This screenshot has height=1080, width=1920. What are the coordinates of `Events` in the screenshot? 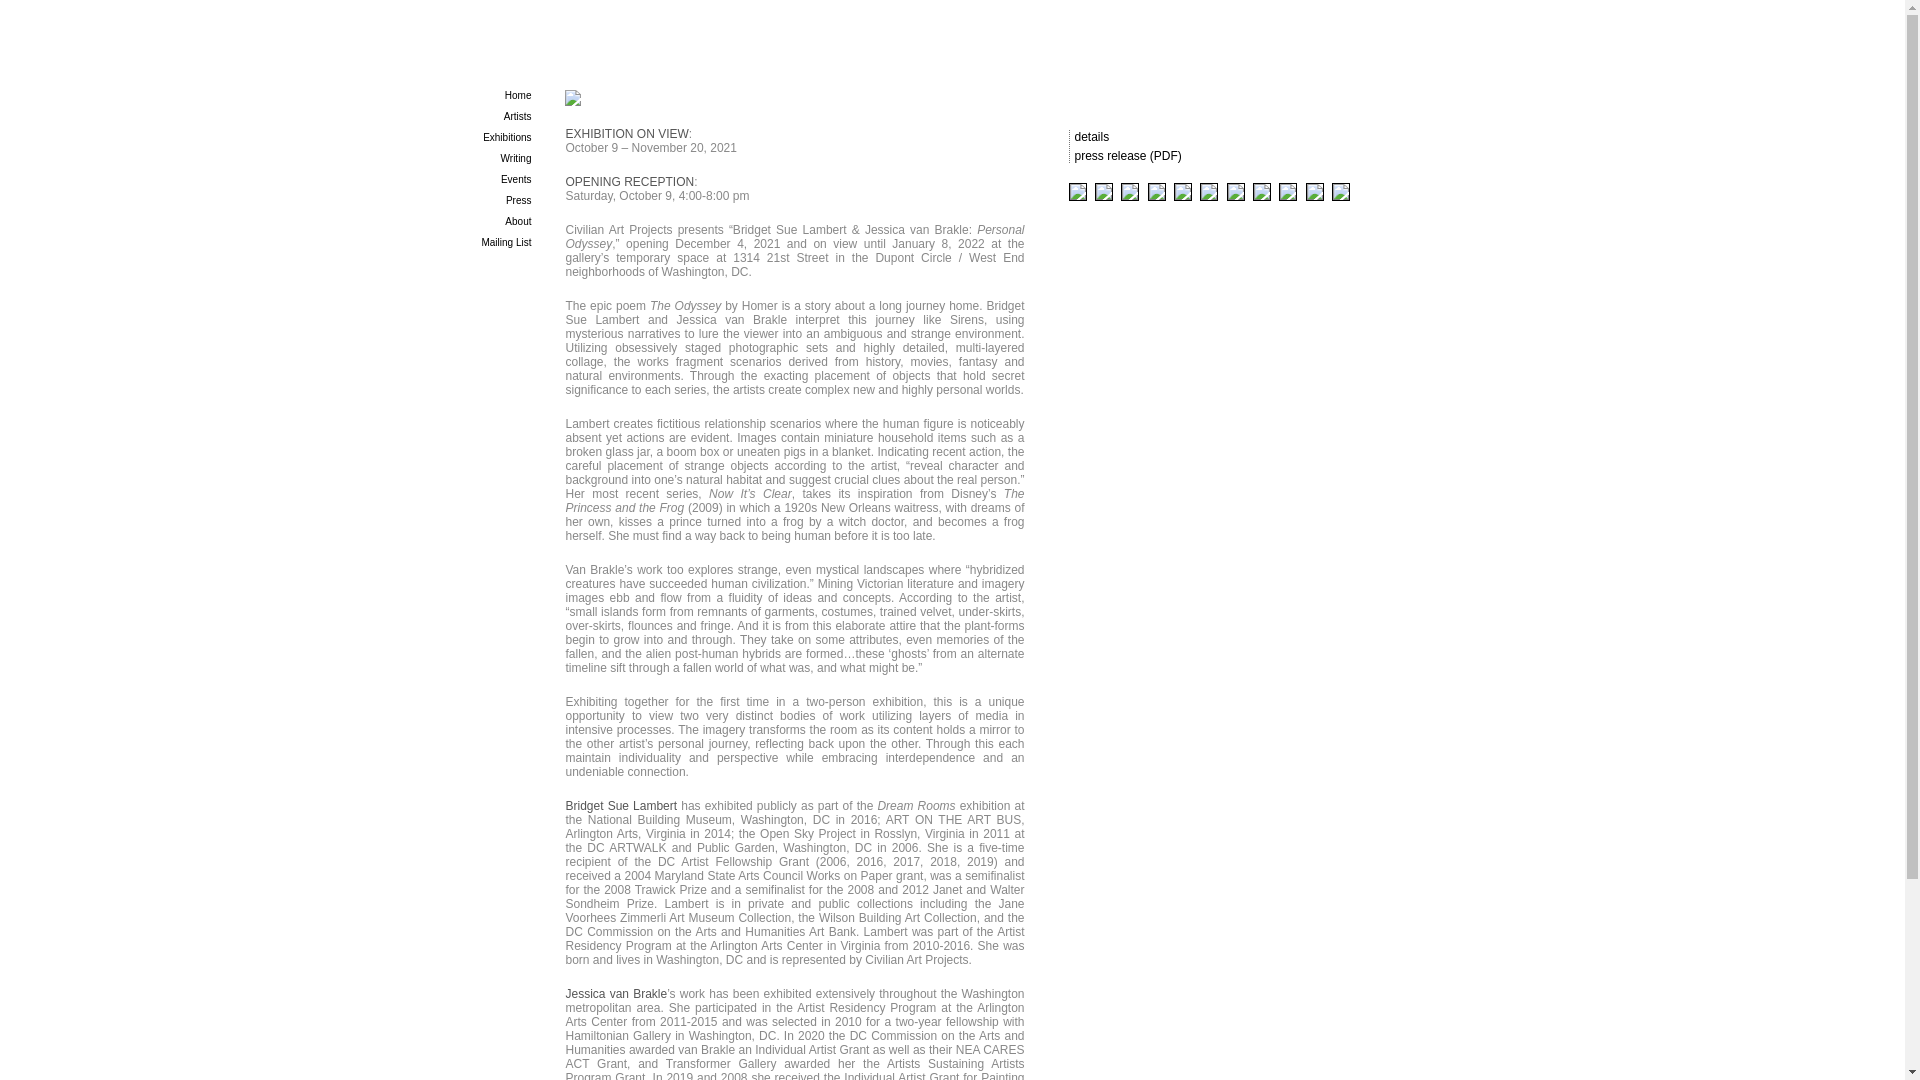 It's located at (1184, 202).